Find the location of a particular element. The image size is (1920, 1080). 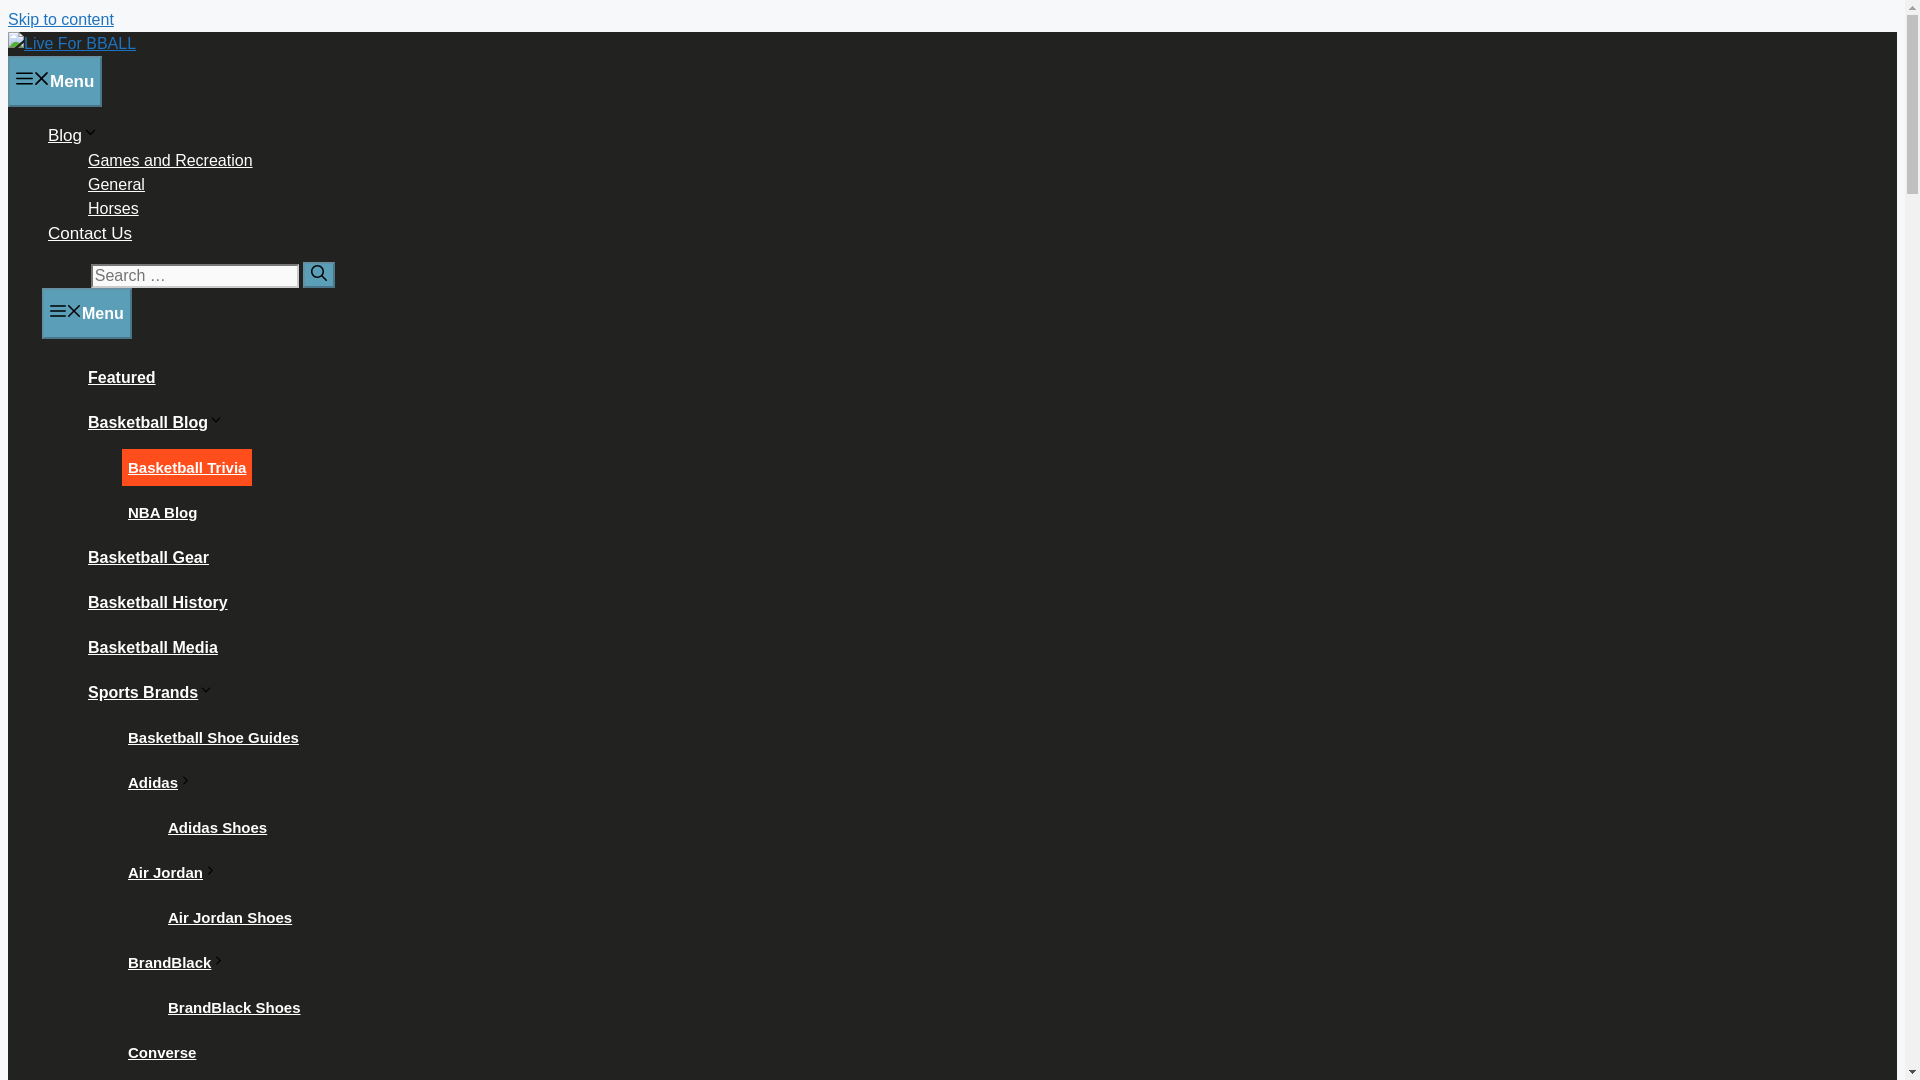

Basketball Shoe Guides is located at coordinates (214, 738).